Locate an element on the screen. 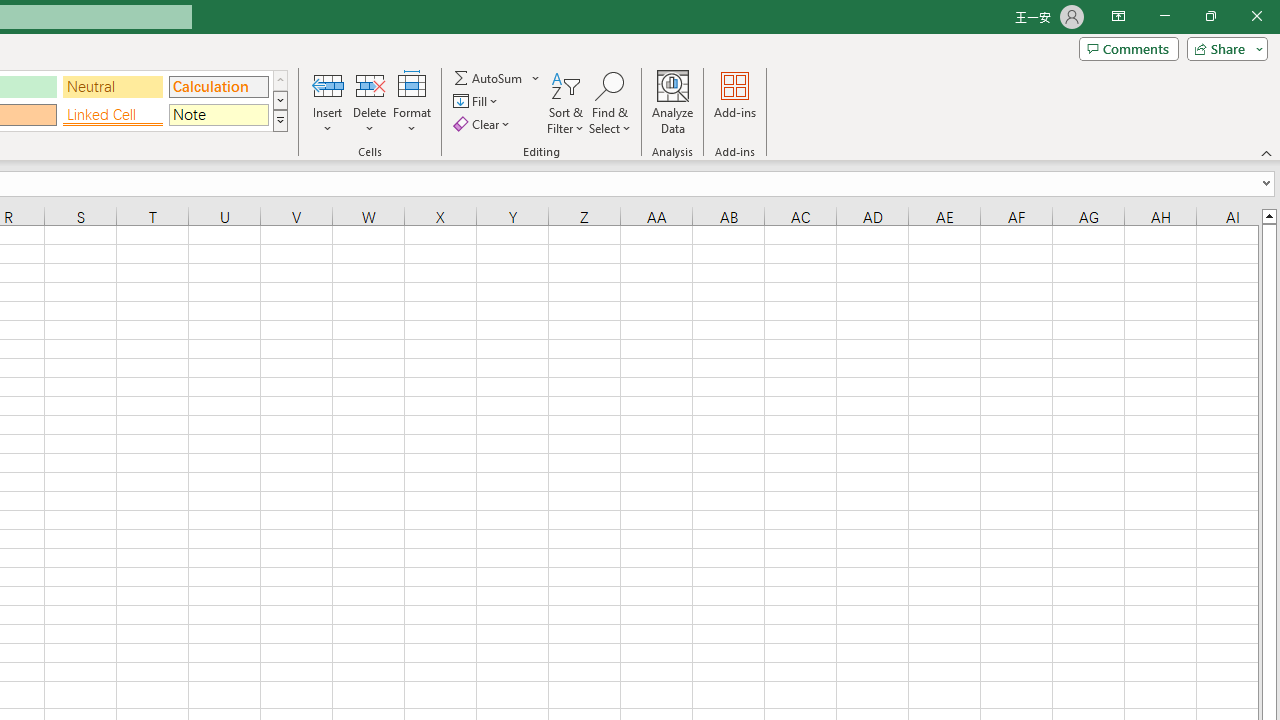 Image resolution: width=1280 pixels, height=720 pixels. Calculation is located at coordinates (218, 86).